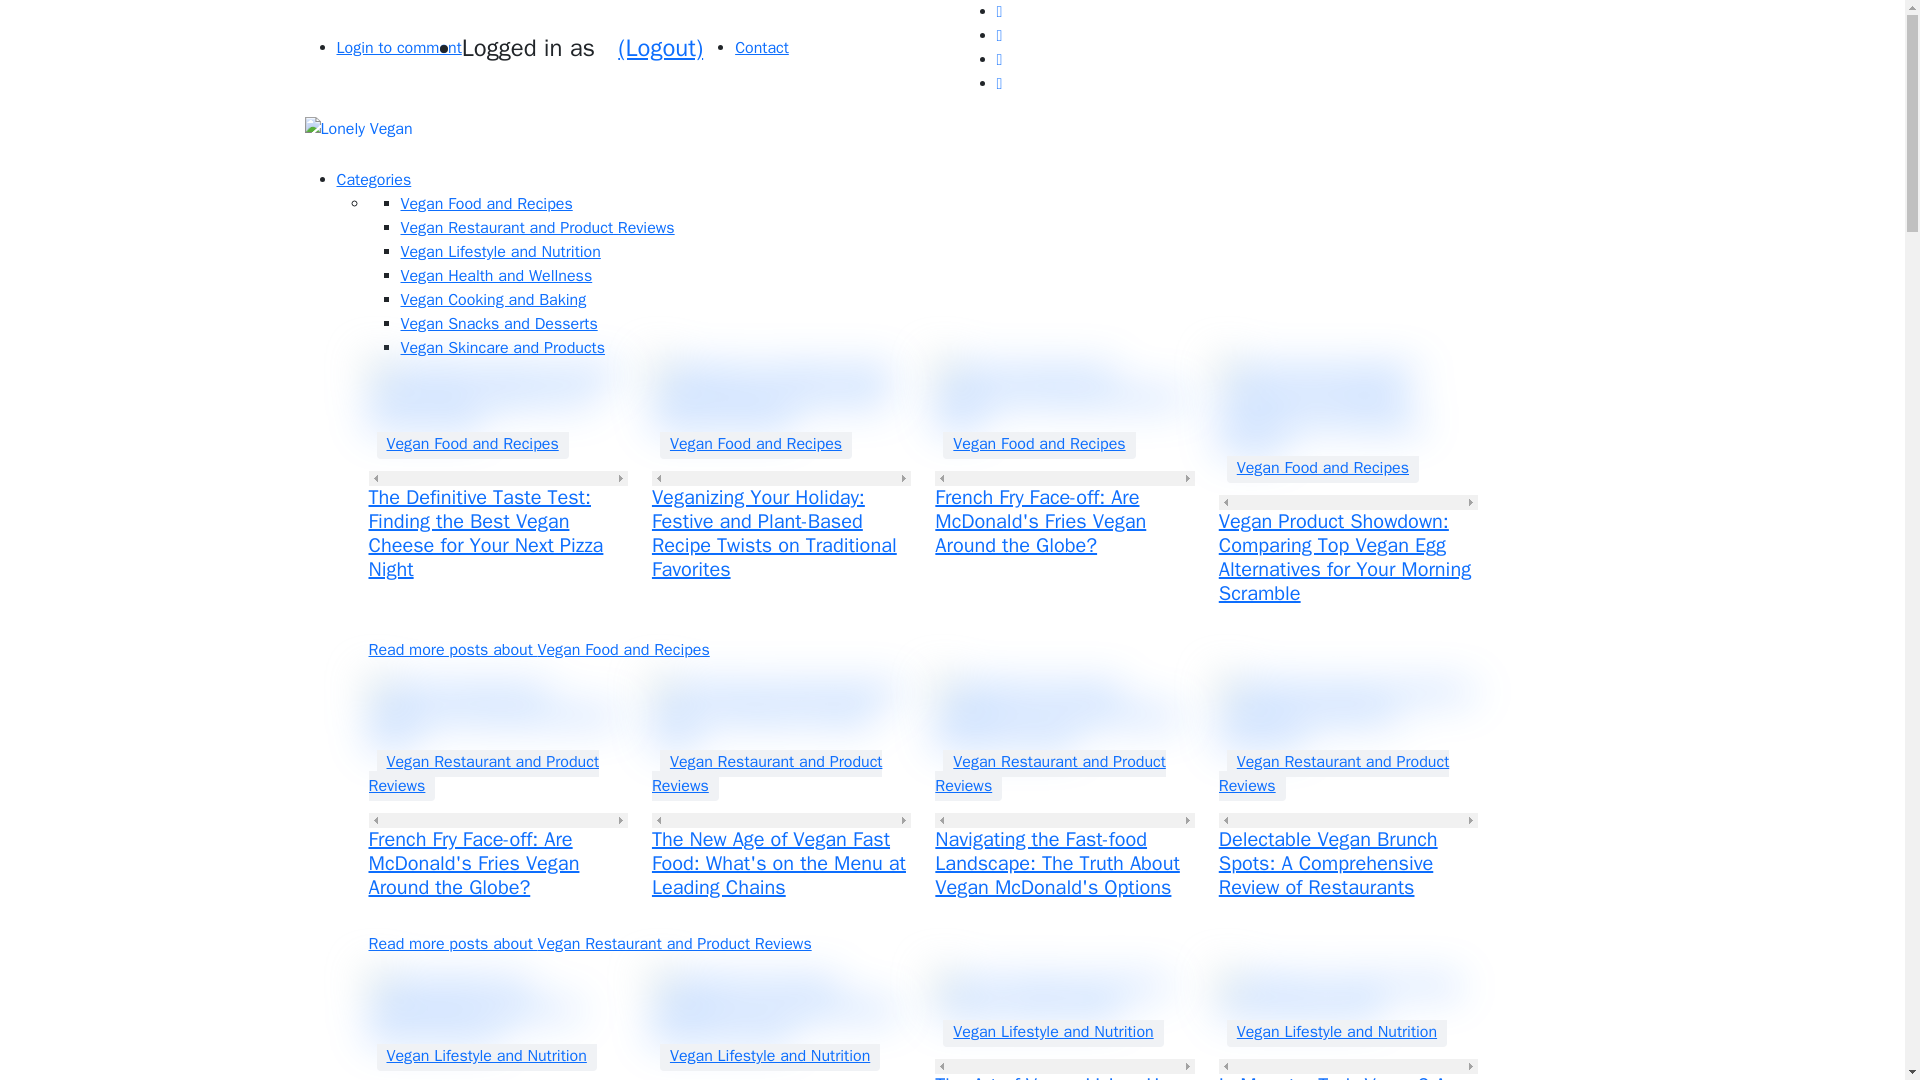 The height and width of the screenshot is (1080, 1920). I want to click on Vegan Food and Recipes, so click(1038, 444).